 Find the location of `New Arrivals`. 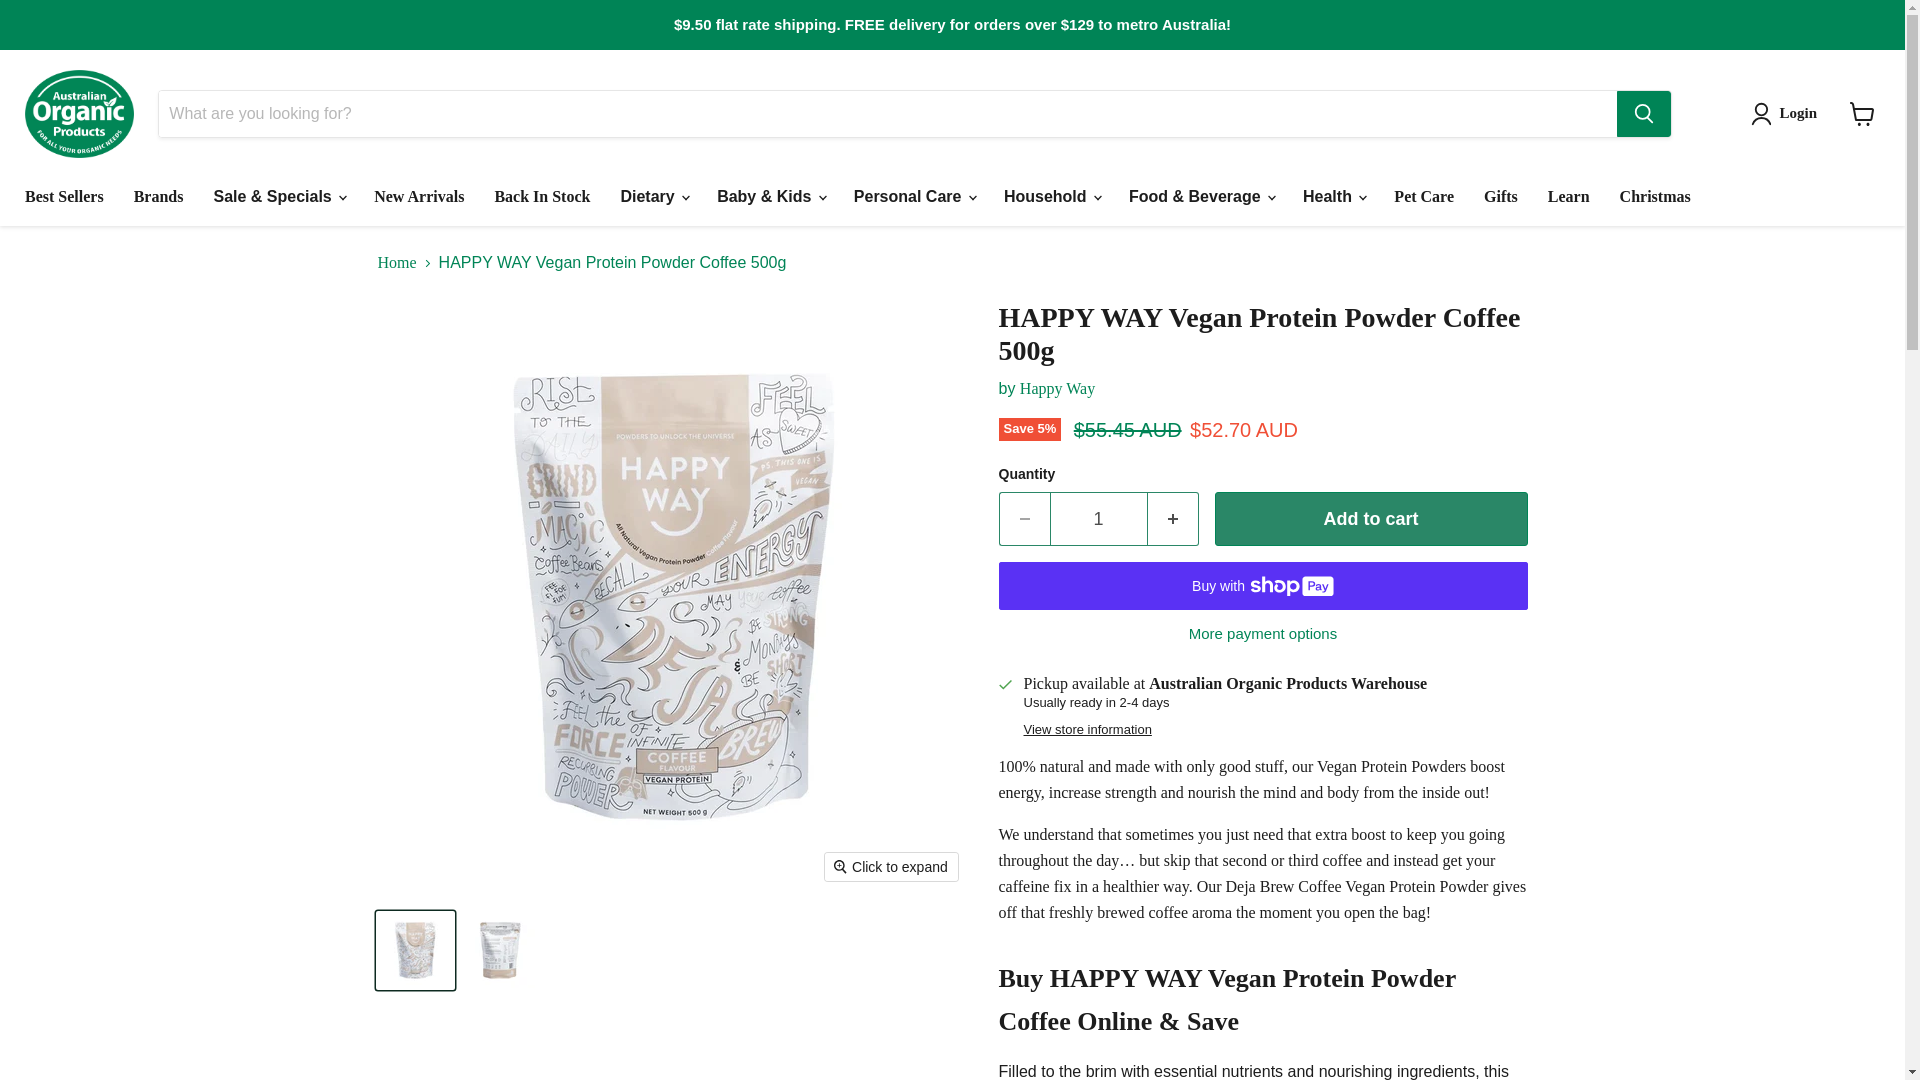

New Arrivals is located at coordinates (418, 197).